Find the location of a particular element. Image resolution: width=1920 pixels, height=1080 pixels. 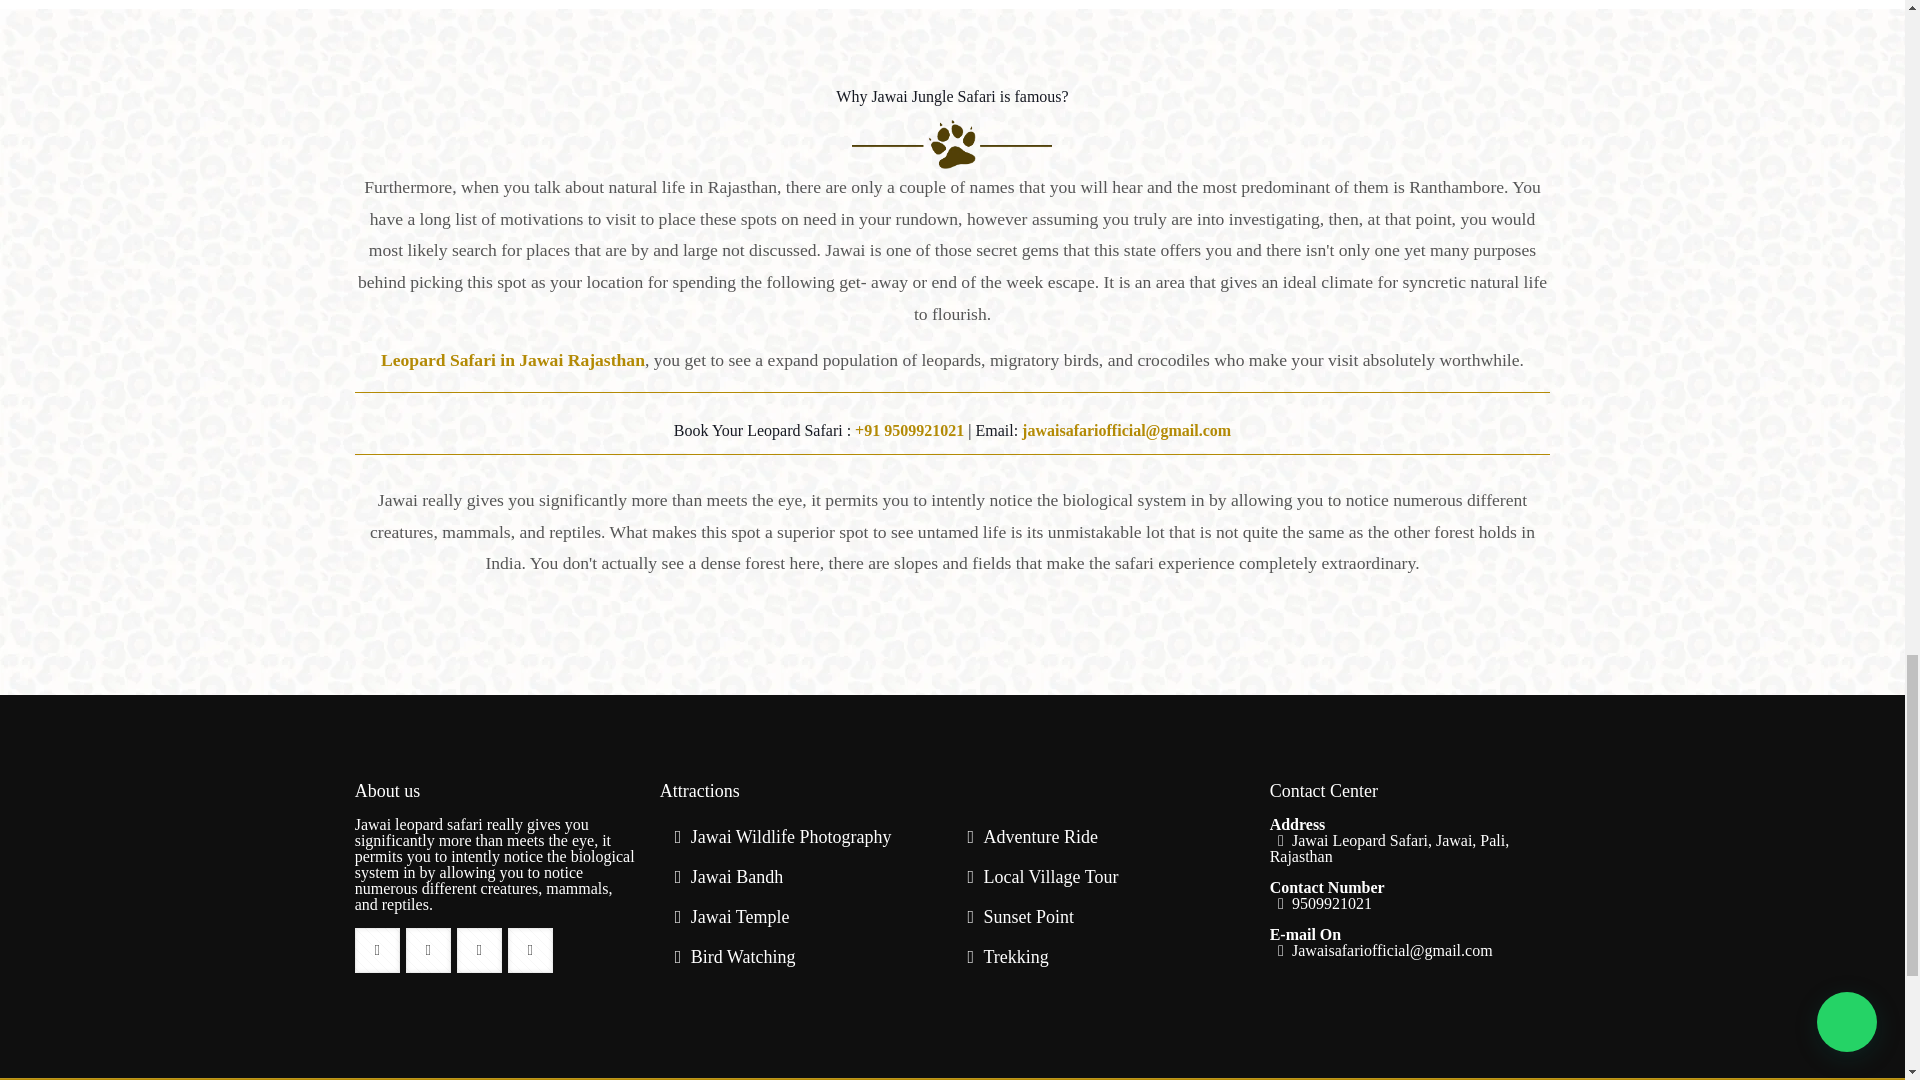

Local Village Tour is located at coordinates (1050, 876).